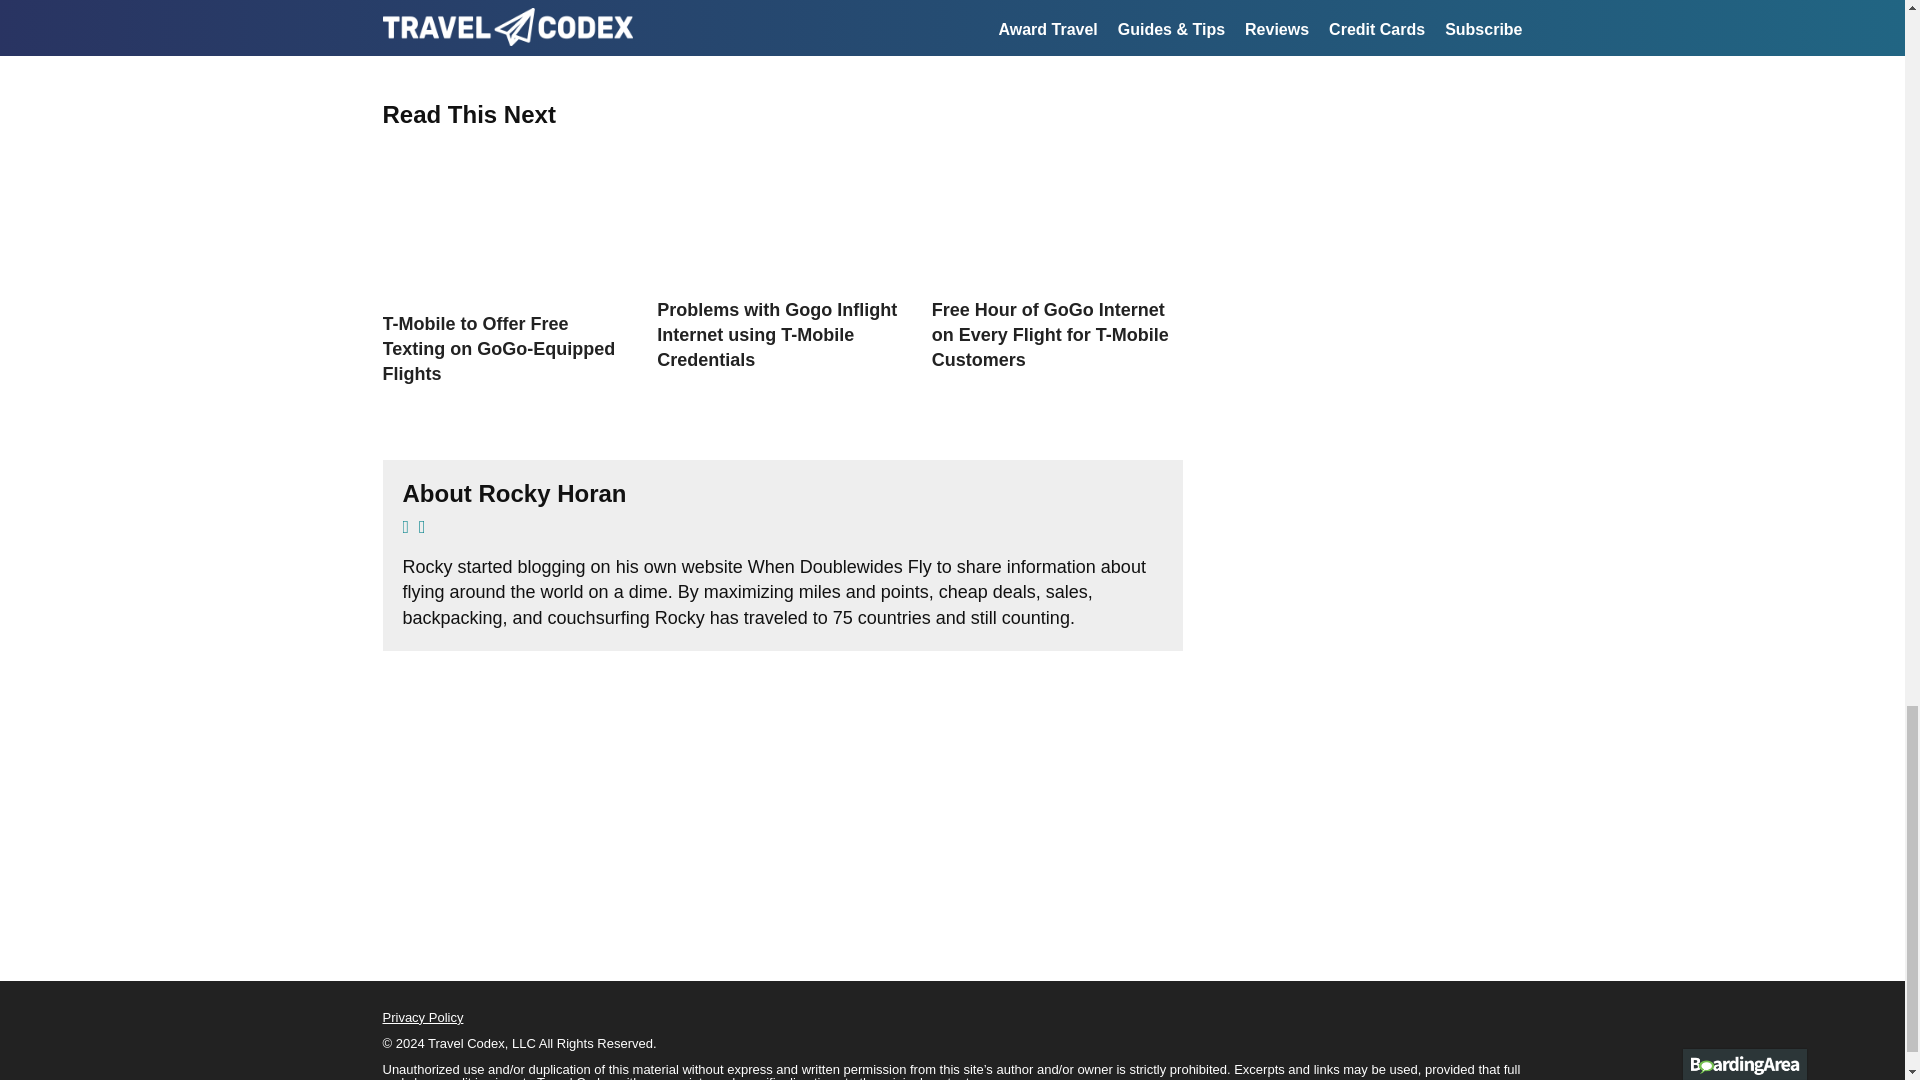 The width and height of the screenshot is (1920, 1080). Describe the element at coordinates (711, 23) in the screenshot. I see `Share on Facebook` at that location.